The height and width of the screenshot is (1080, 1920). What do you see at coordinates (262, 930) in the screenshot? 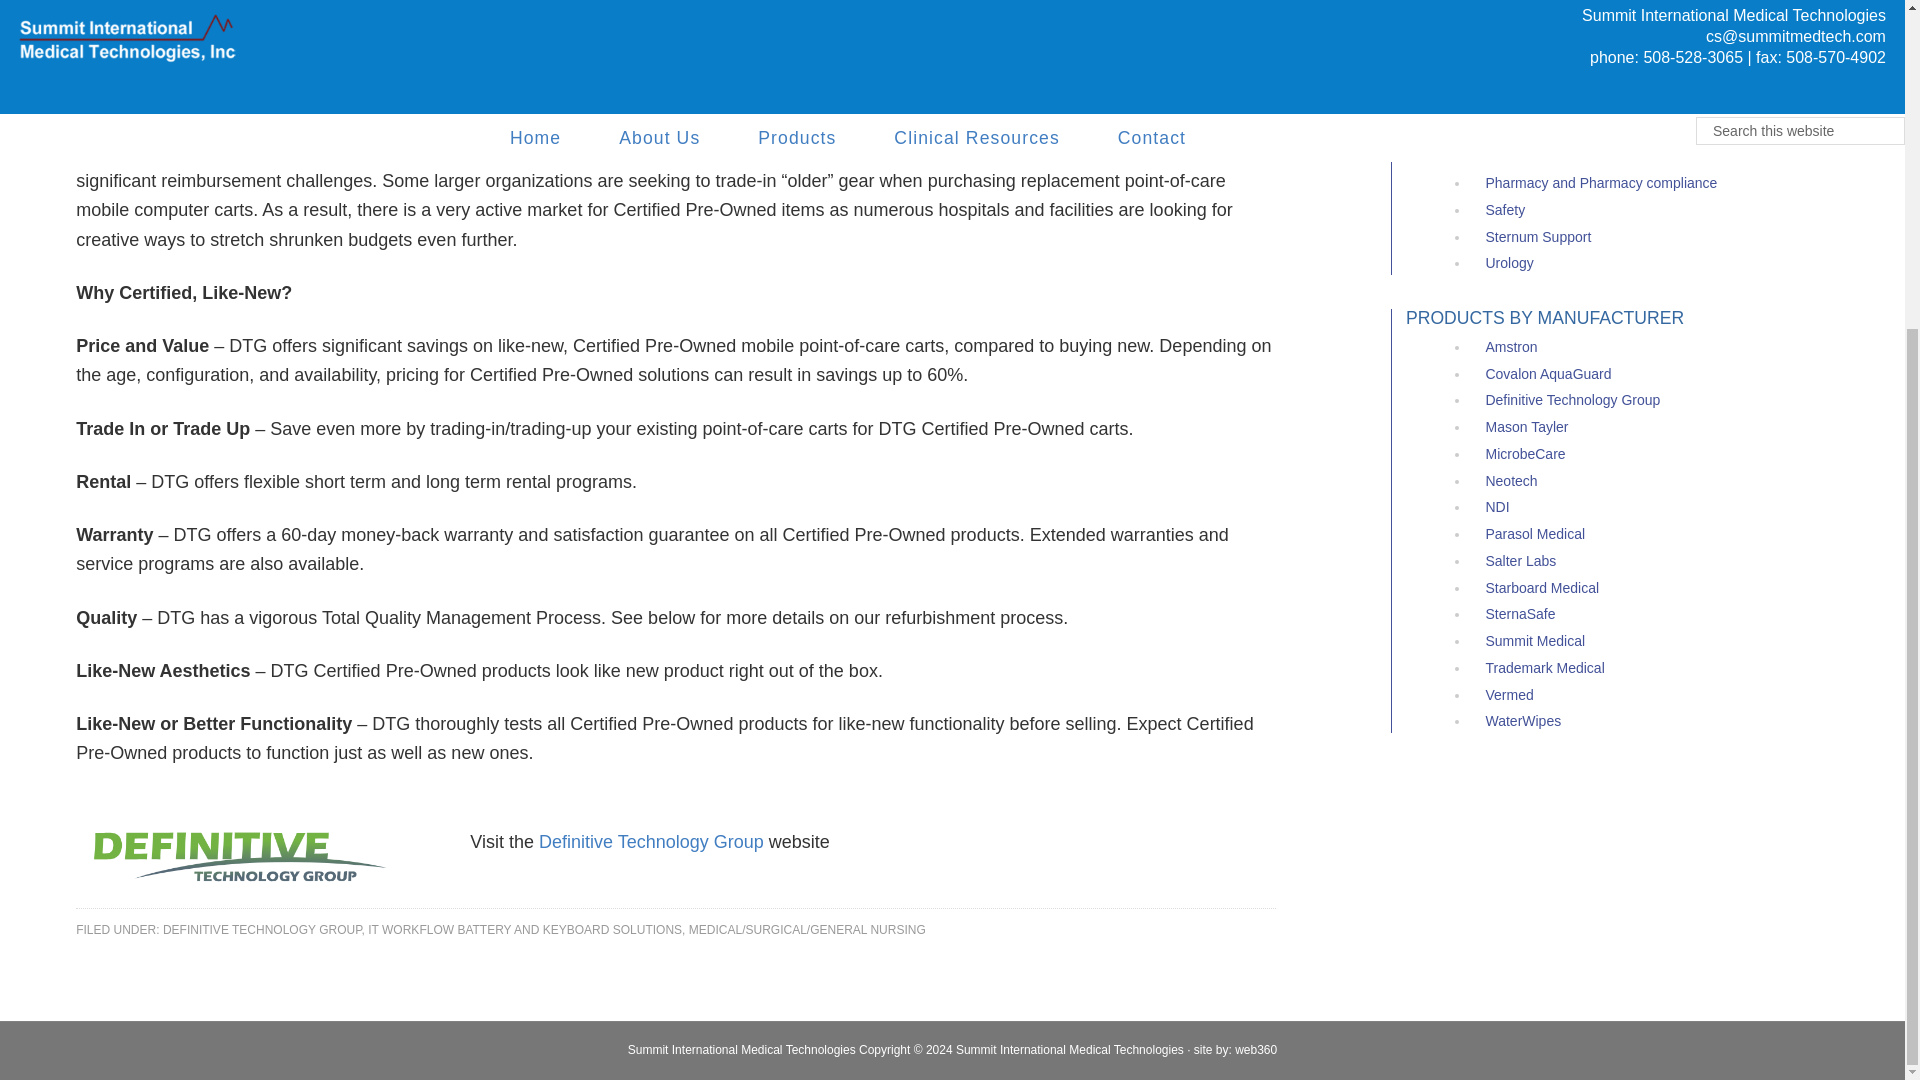
I see `DEFINITIVE TECHNOLOGY GROUP` at bounding box center [262, 930].